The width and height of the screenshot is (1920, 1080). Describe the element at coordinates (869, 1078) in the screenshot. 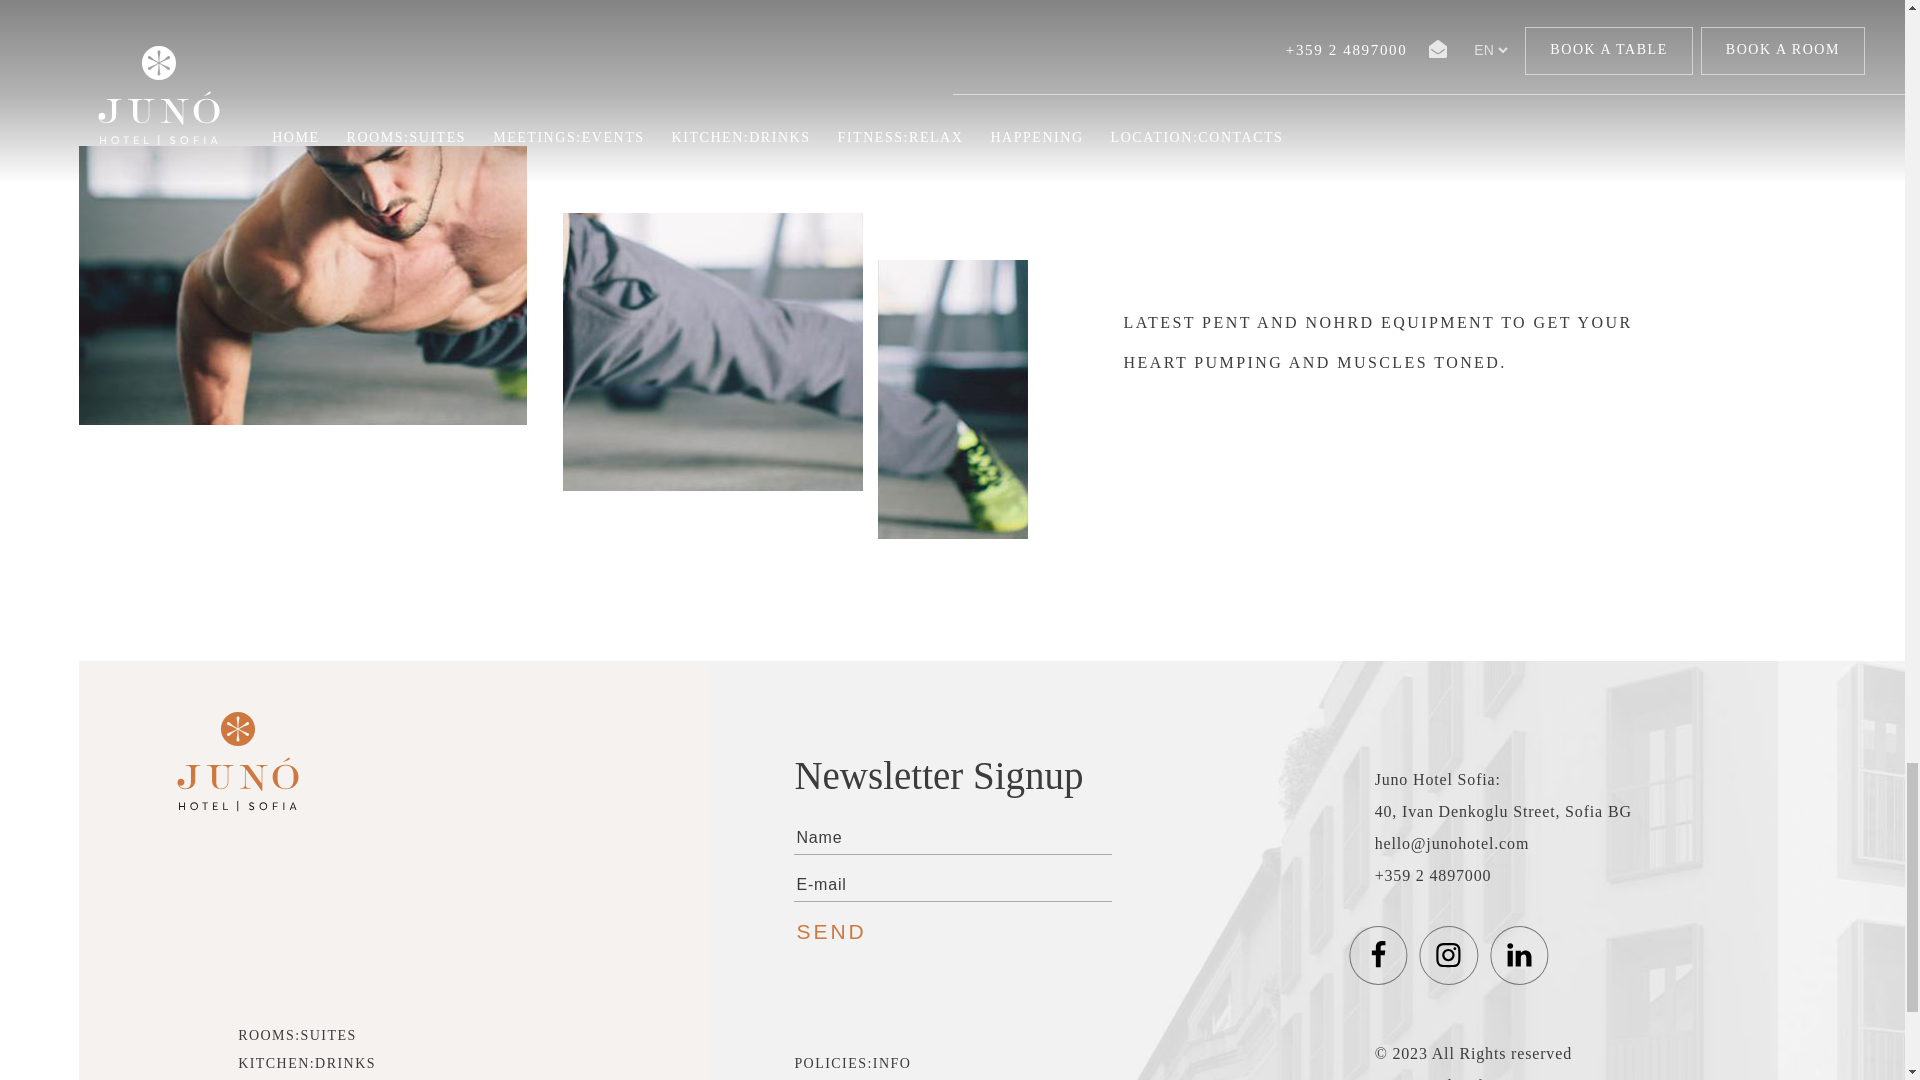

I see `PAYMENTS:ONLINE` at that location.